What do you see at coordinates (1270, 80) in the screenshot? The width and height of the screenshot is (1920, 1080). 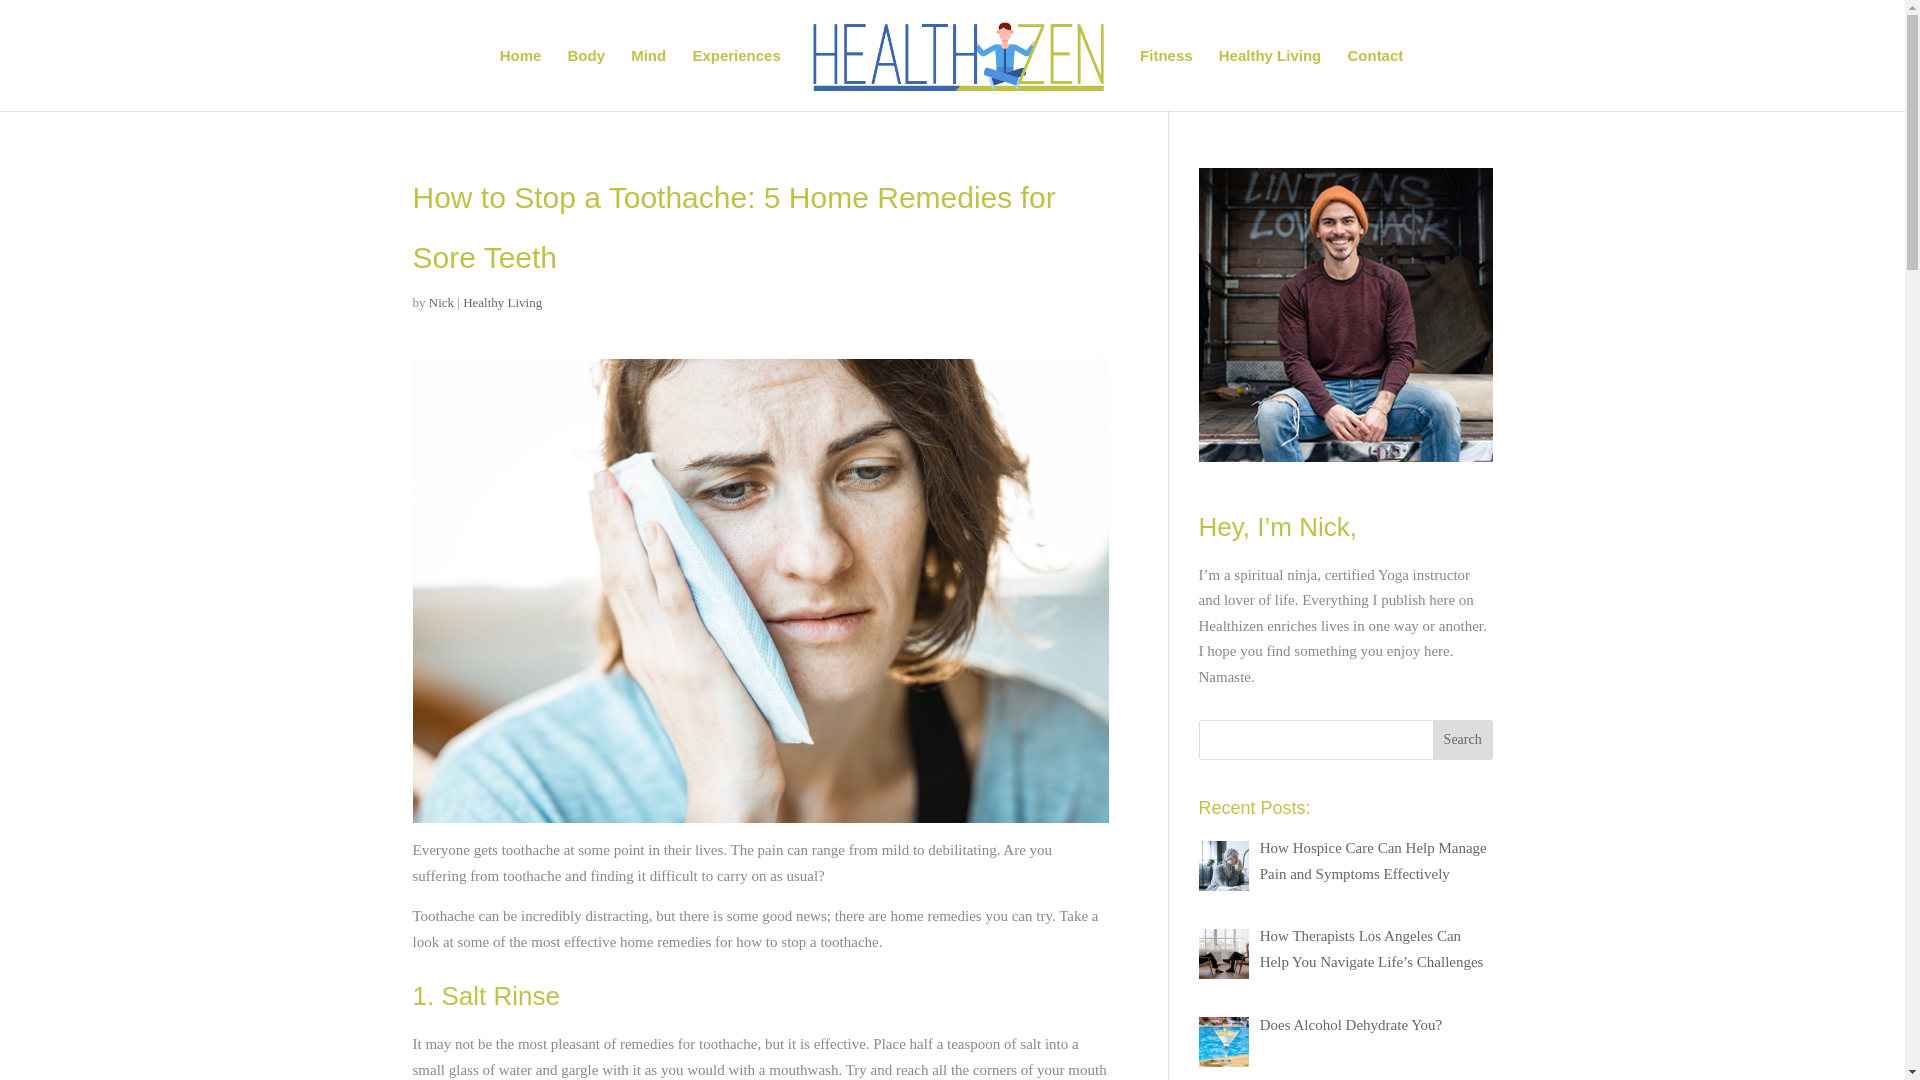 I see `Healthy Living` at bounding box center [1270, 80].